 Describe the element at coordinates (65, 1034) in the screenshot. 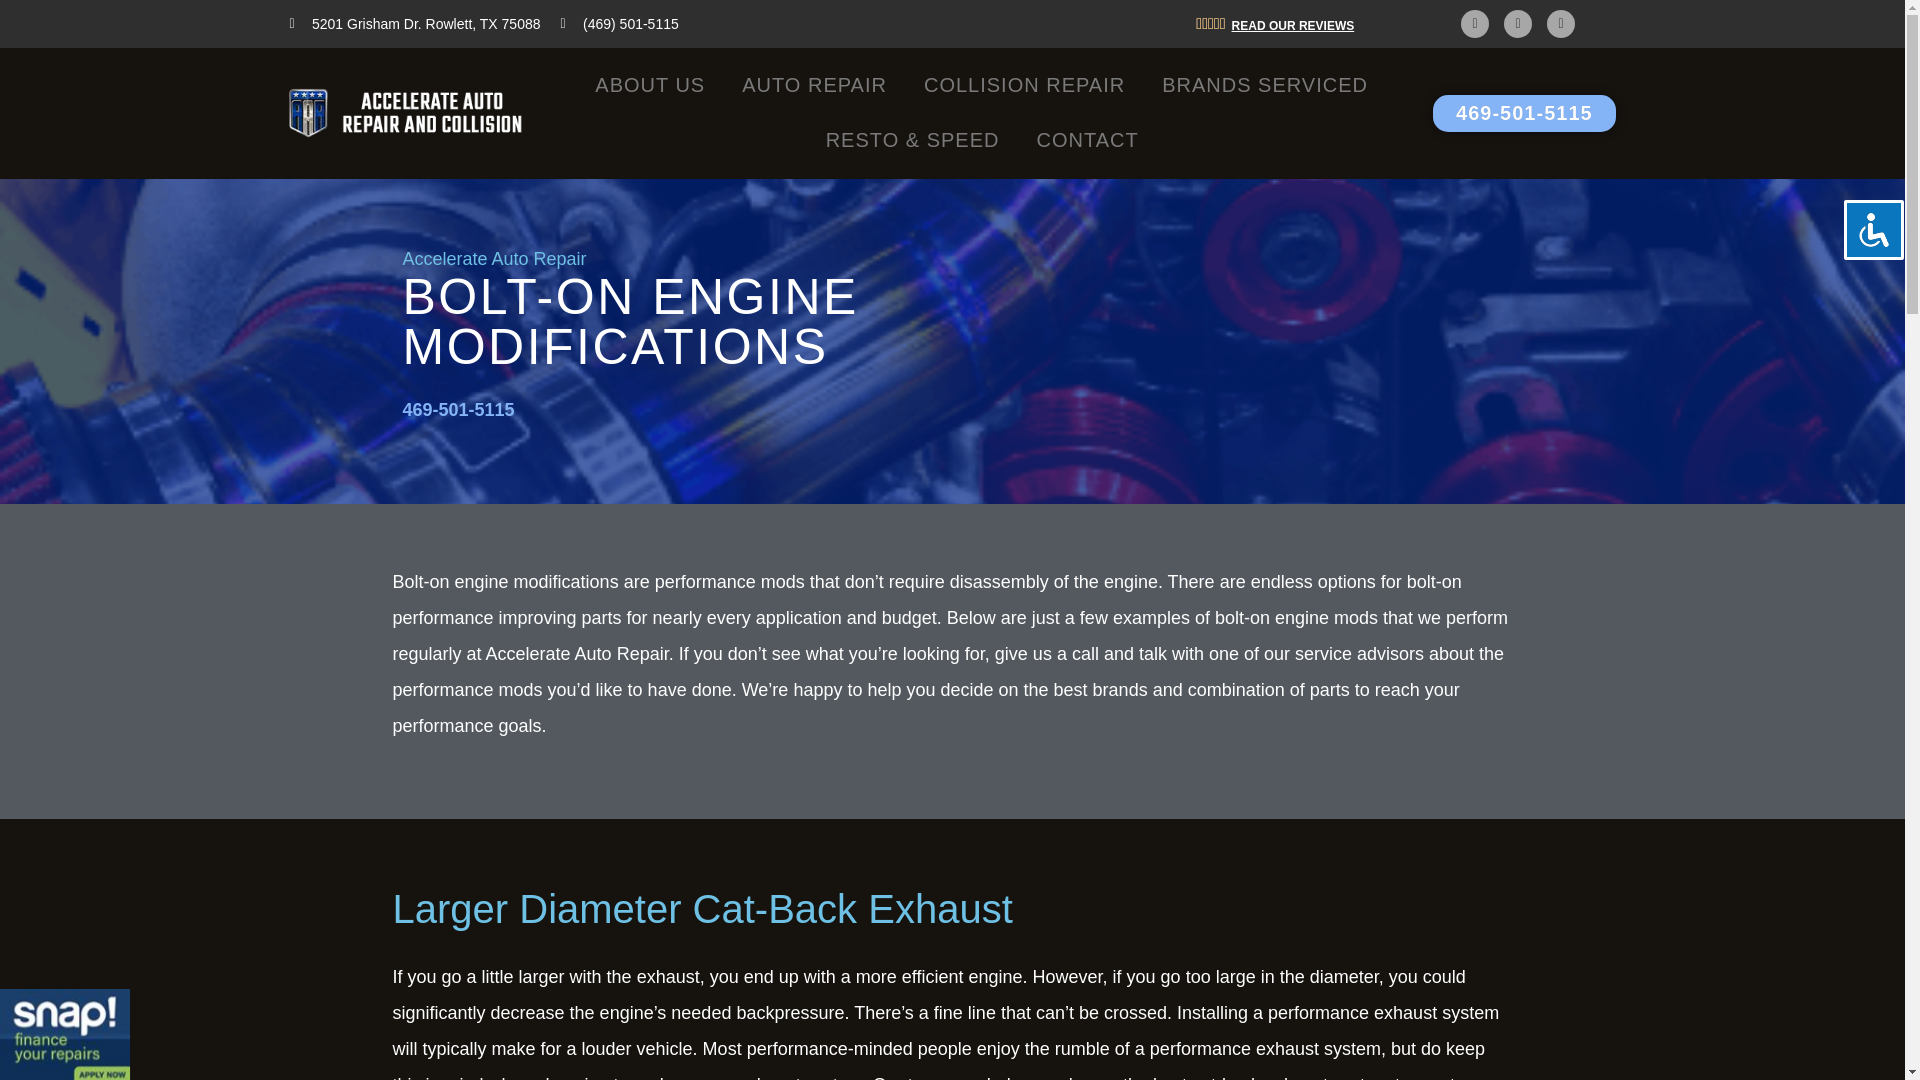

I see `Snap-Button` at that location.